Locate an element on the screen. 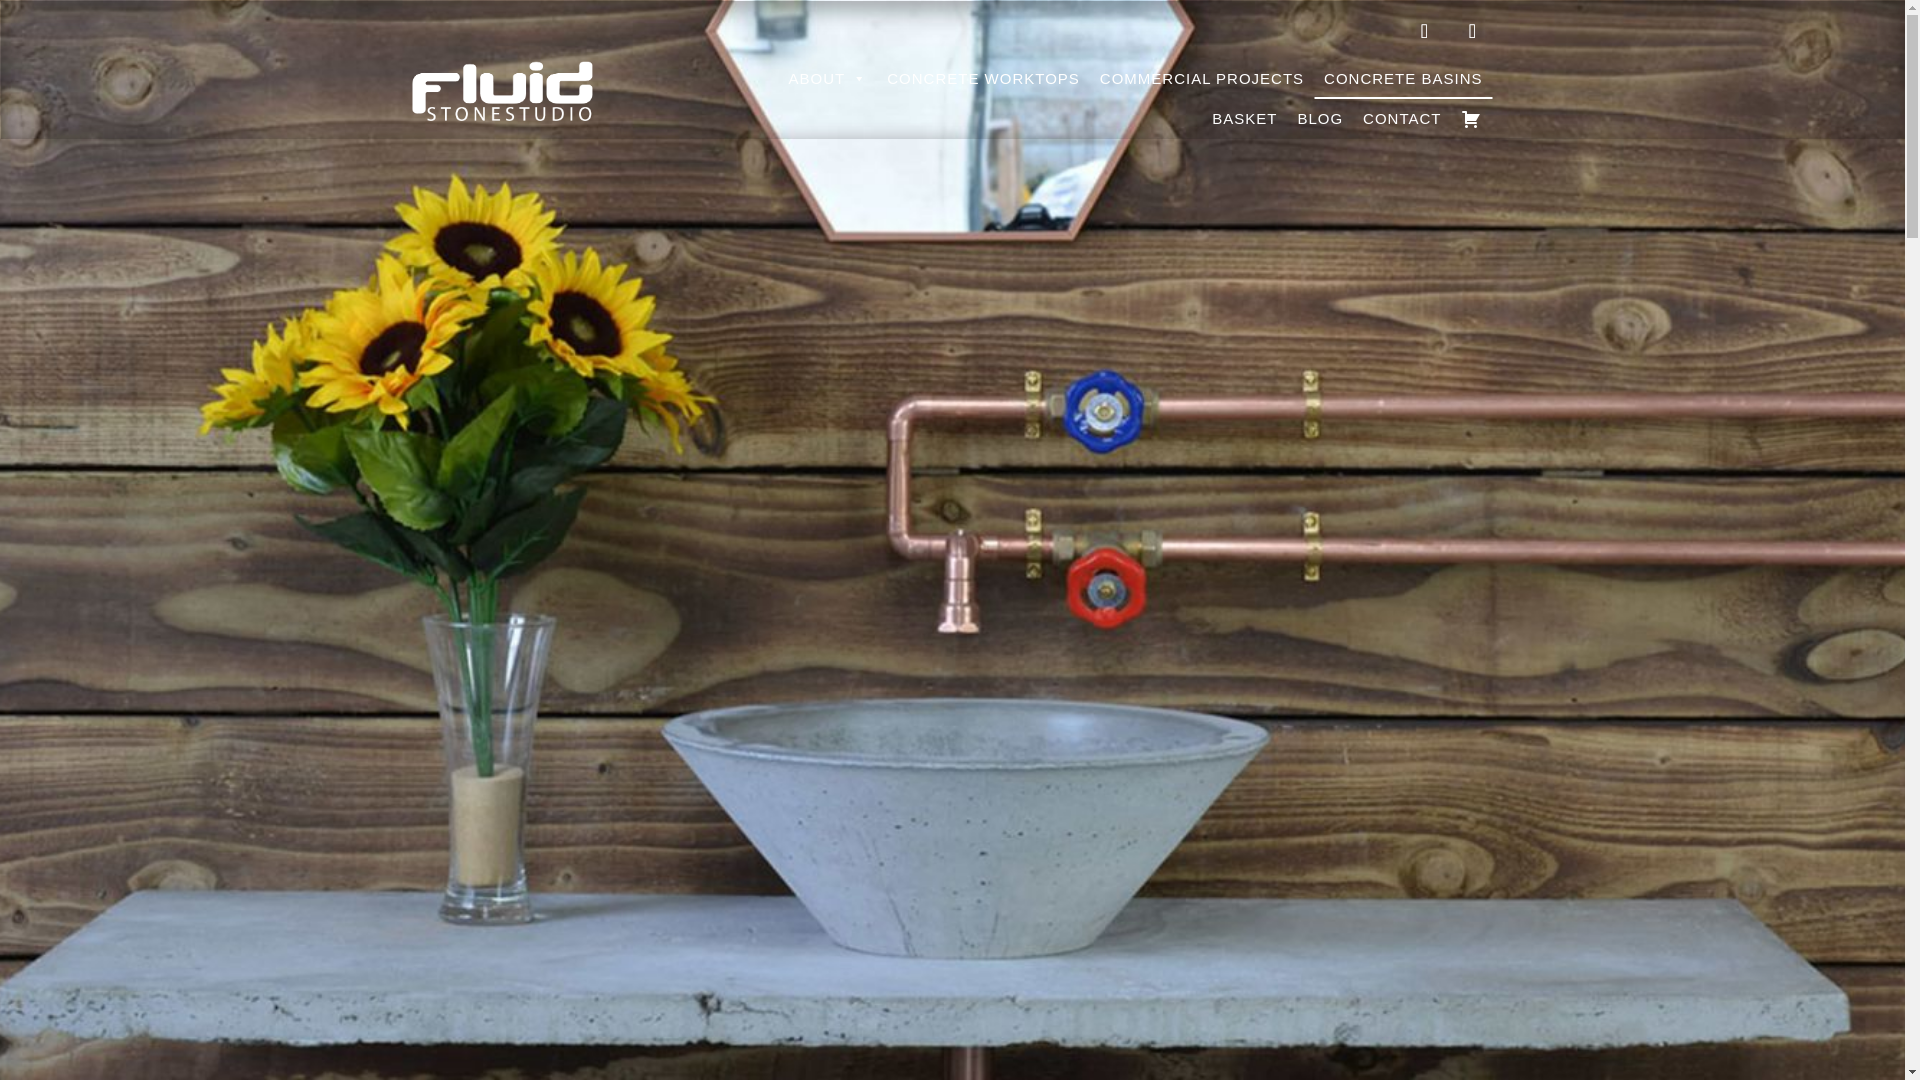 The image size is (1920, 1080). CONTACT is located at coordinates (1402, 119).